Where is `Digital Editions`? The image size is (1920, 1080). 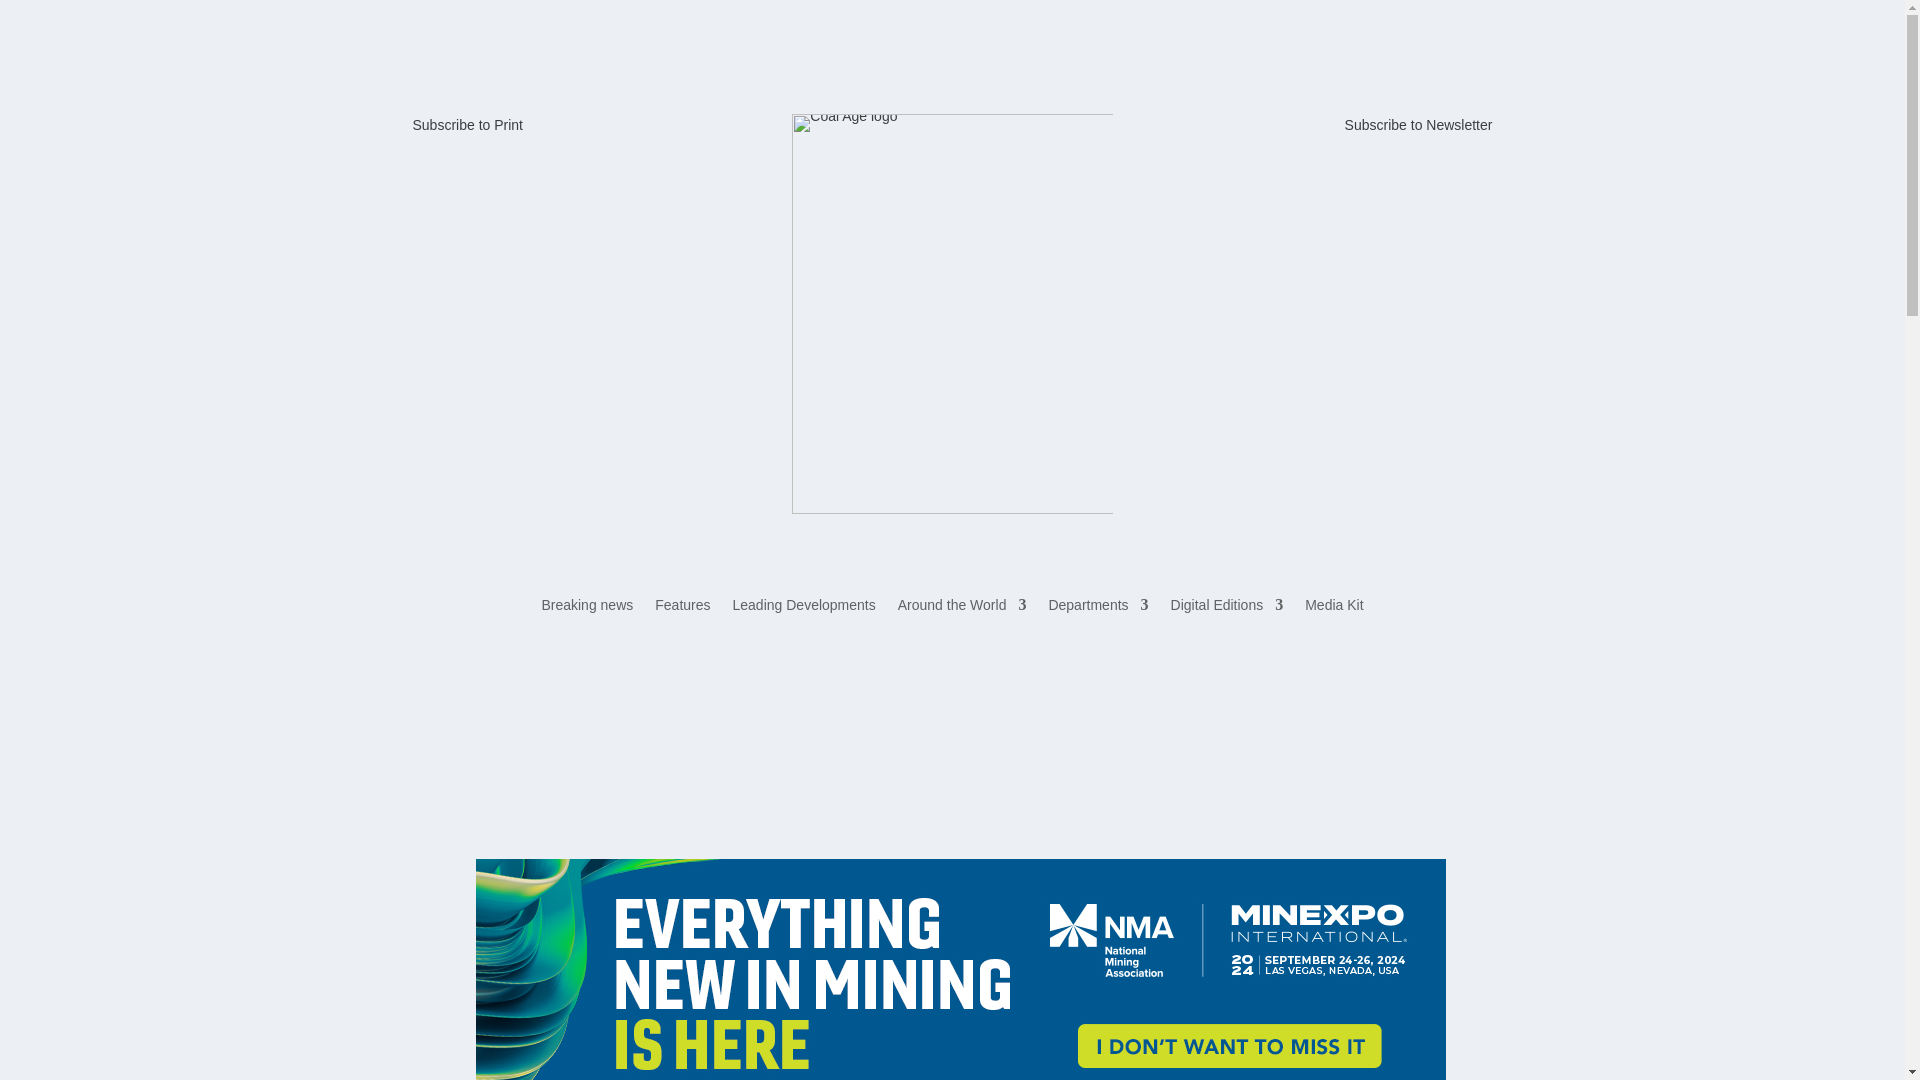
Digital Editions is located at coordinates (1228, 608).